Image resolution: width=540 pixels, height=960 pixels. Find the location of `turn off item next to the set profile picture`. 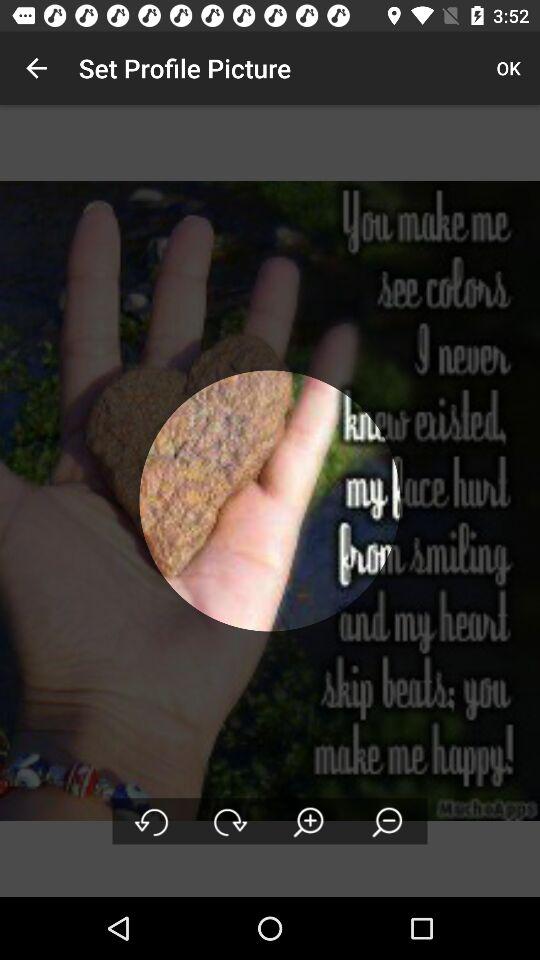

turn off item next to the set profile picture is located at coordinates (508, 68).